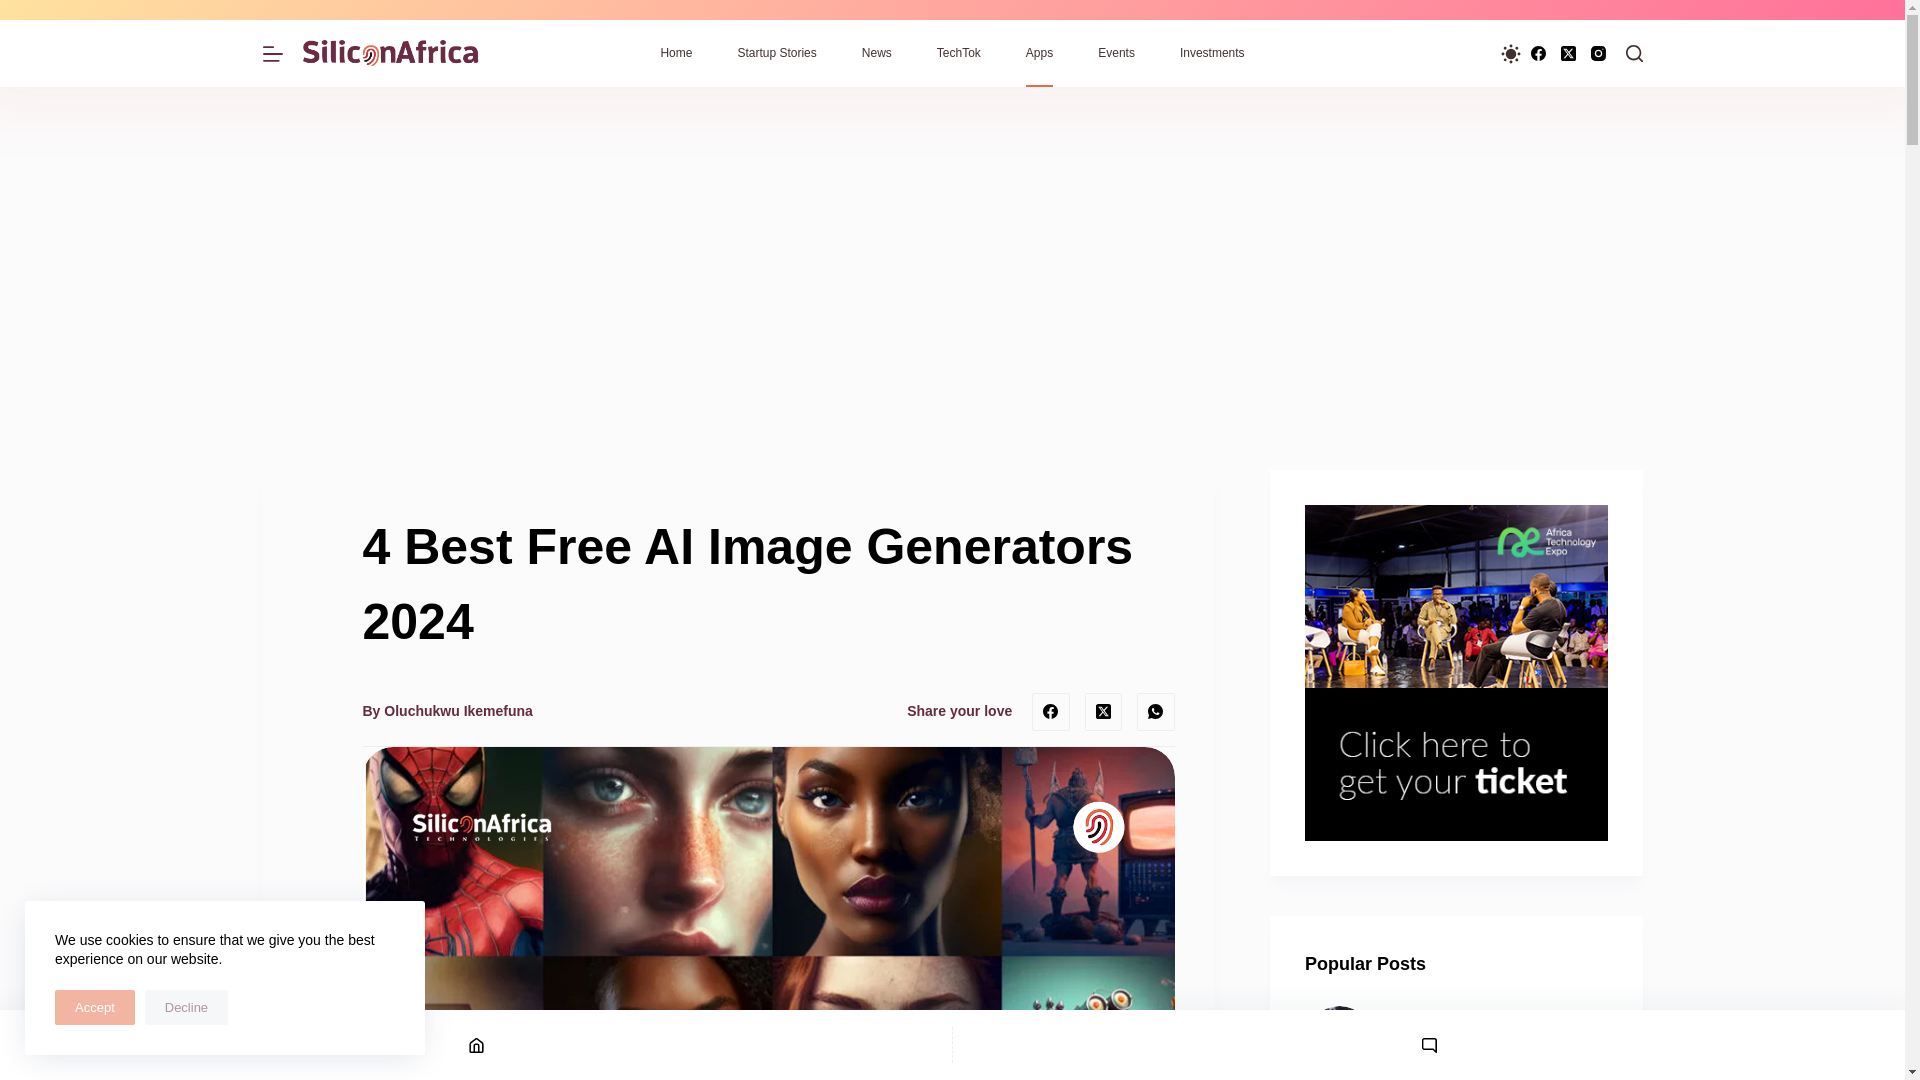 The width and height of the screenshot is (1920, 1080). What do you see at coordinates (1116, 54) in the screenshot?
I see `Events` at bounding box center [1116, 54].